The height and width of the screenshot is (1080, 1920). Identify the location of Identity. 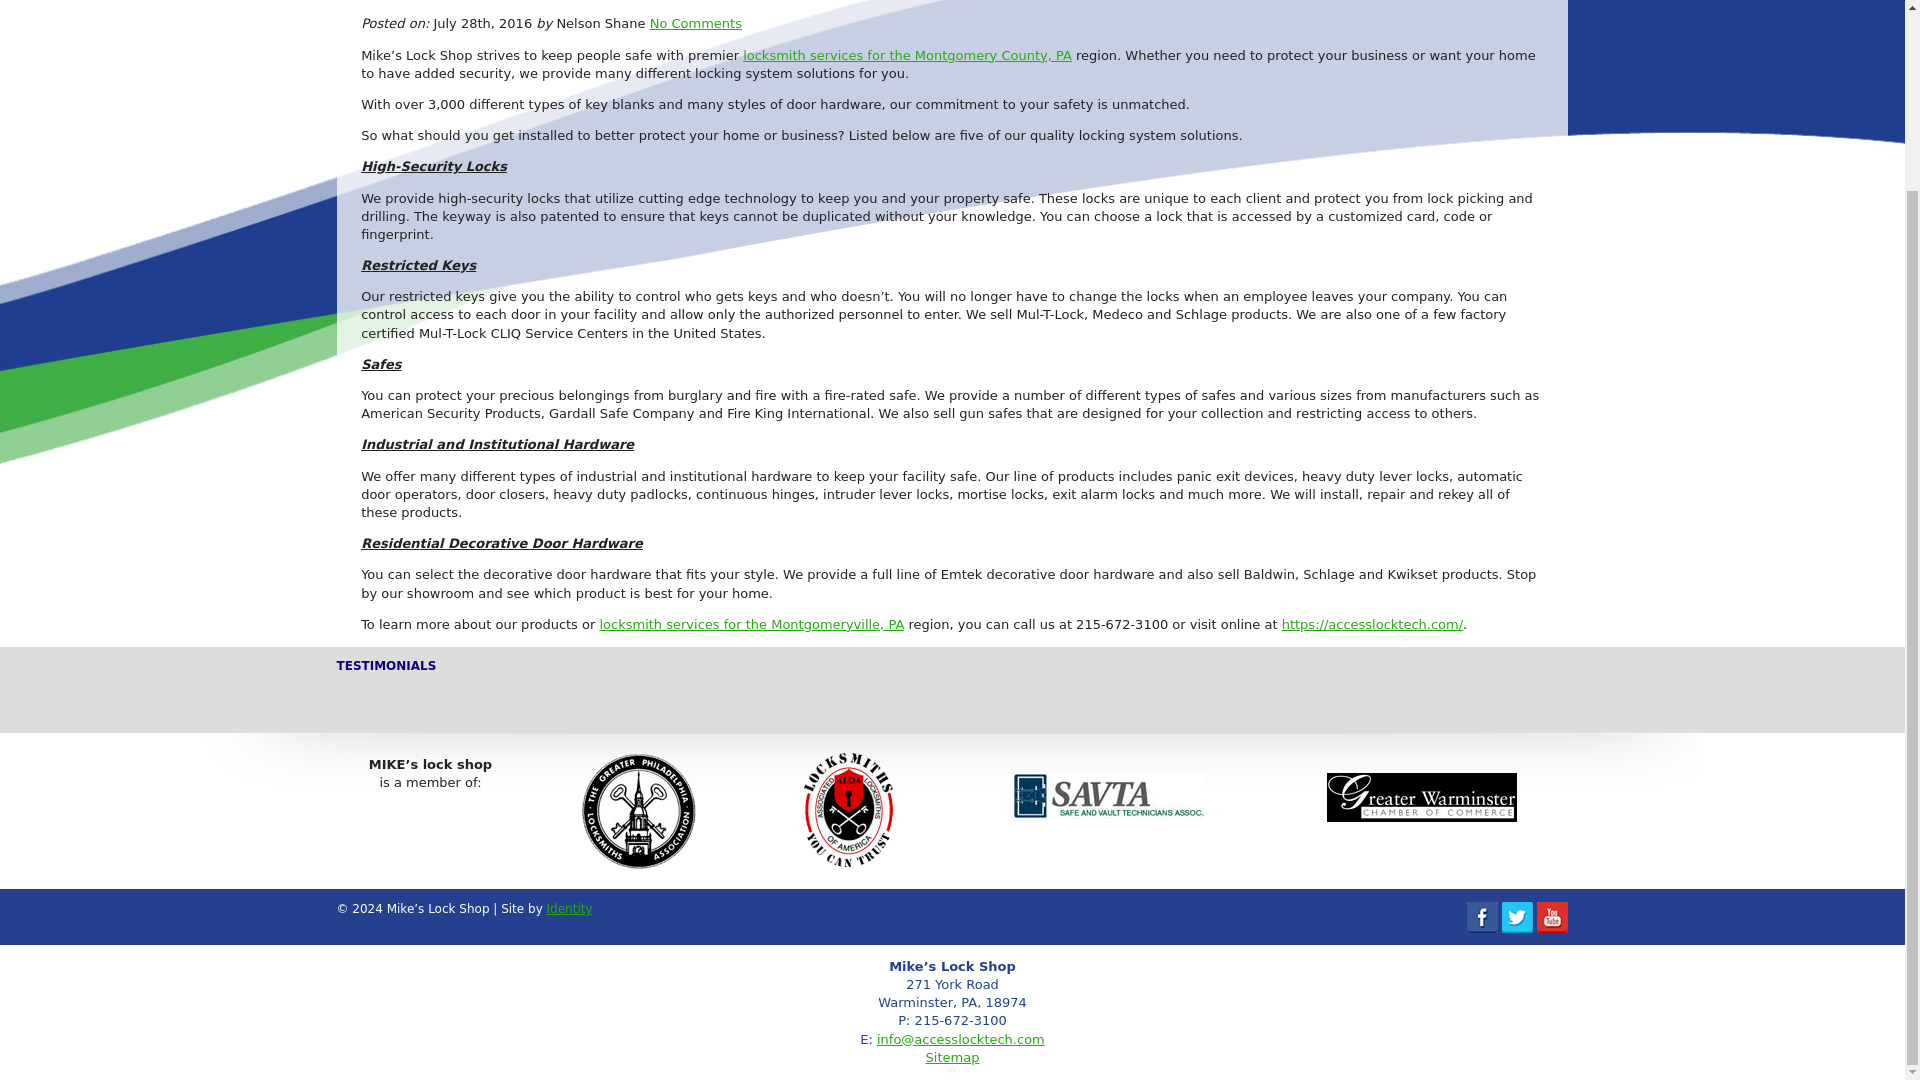
(570, 908).